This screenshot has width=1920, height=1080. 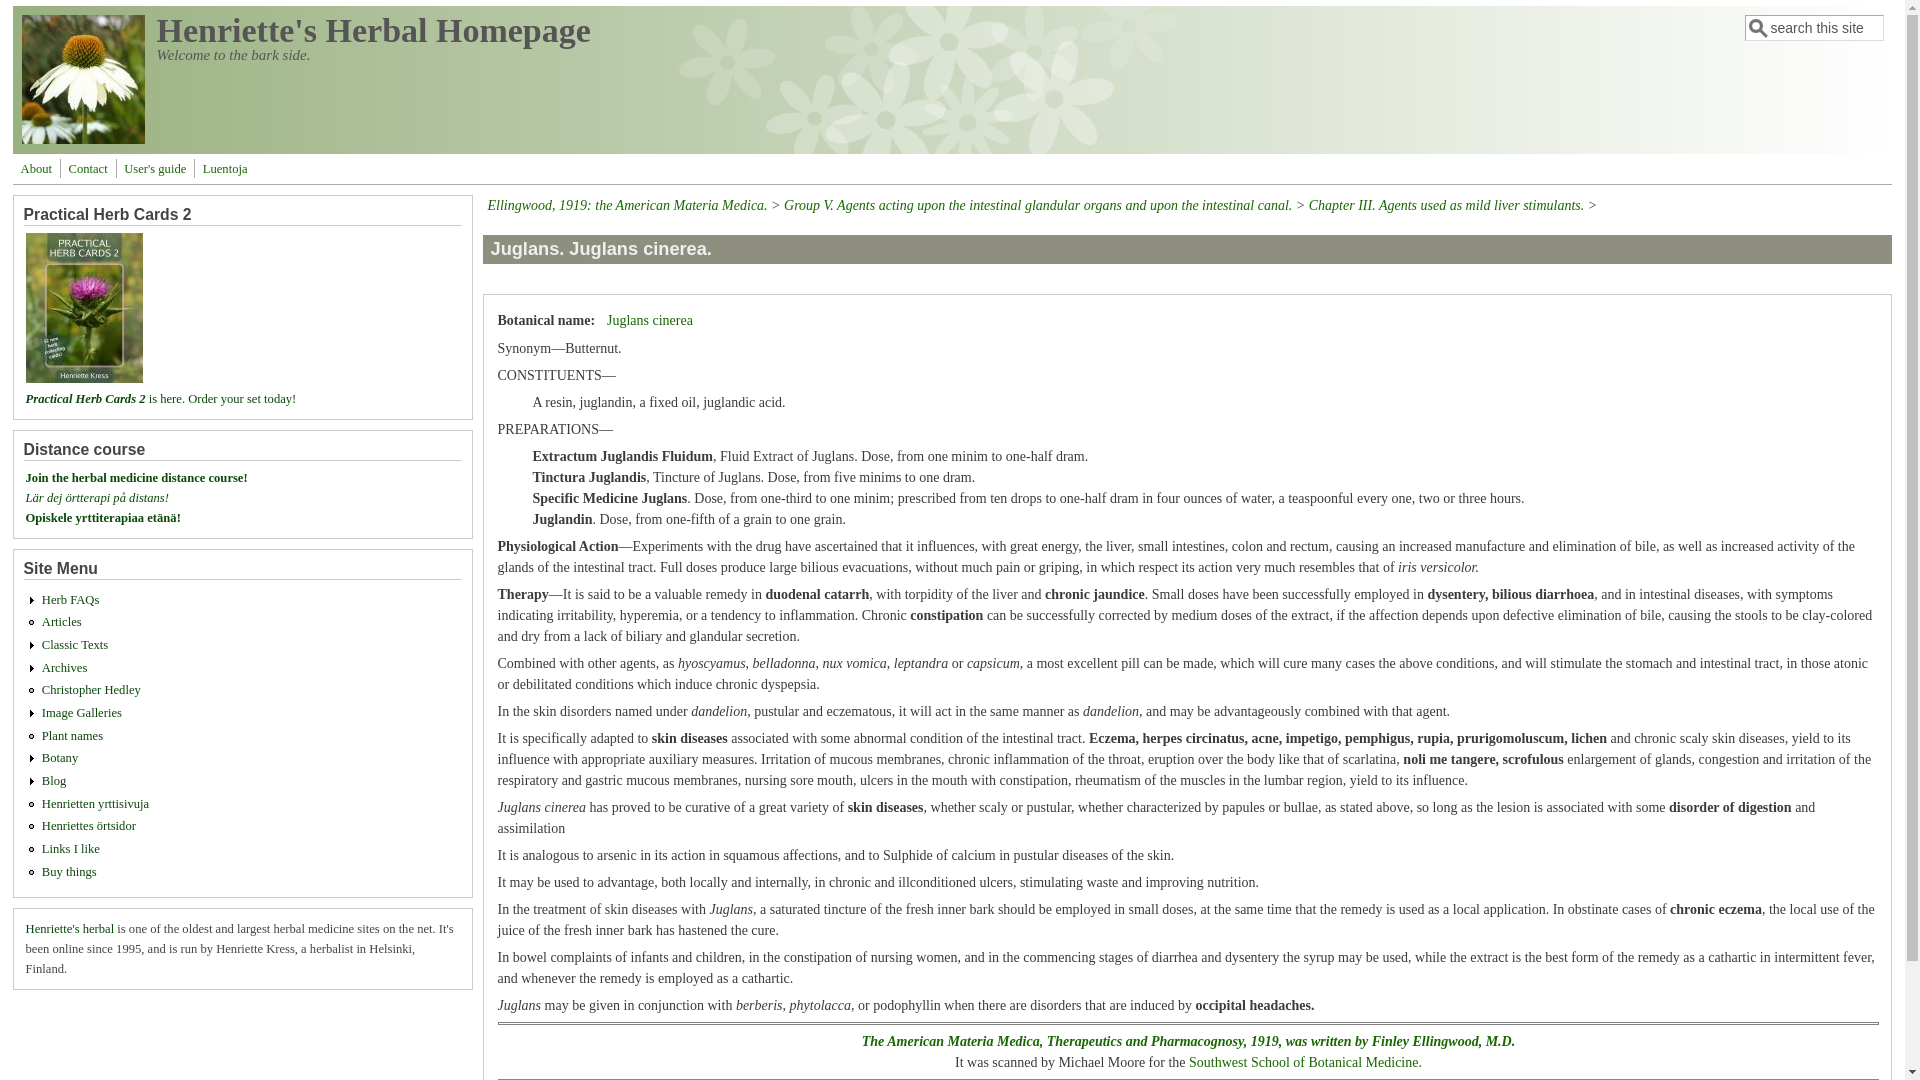 What do you see at coordinates (374, 30) in the screenshot?
I see `Home` at bounding box center [374, 30].